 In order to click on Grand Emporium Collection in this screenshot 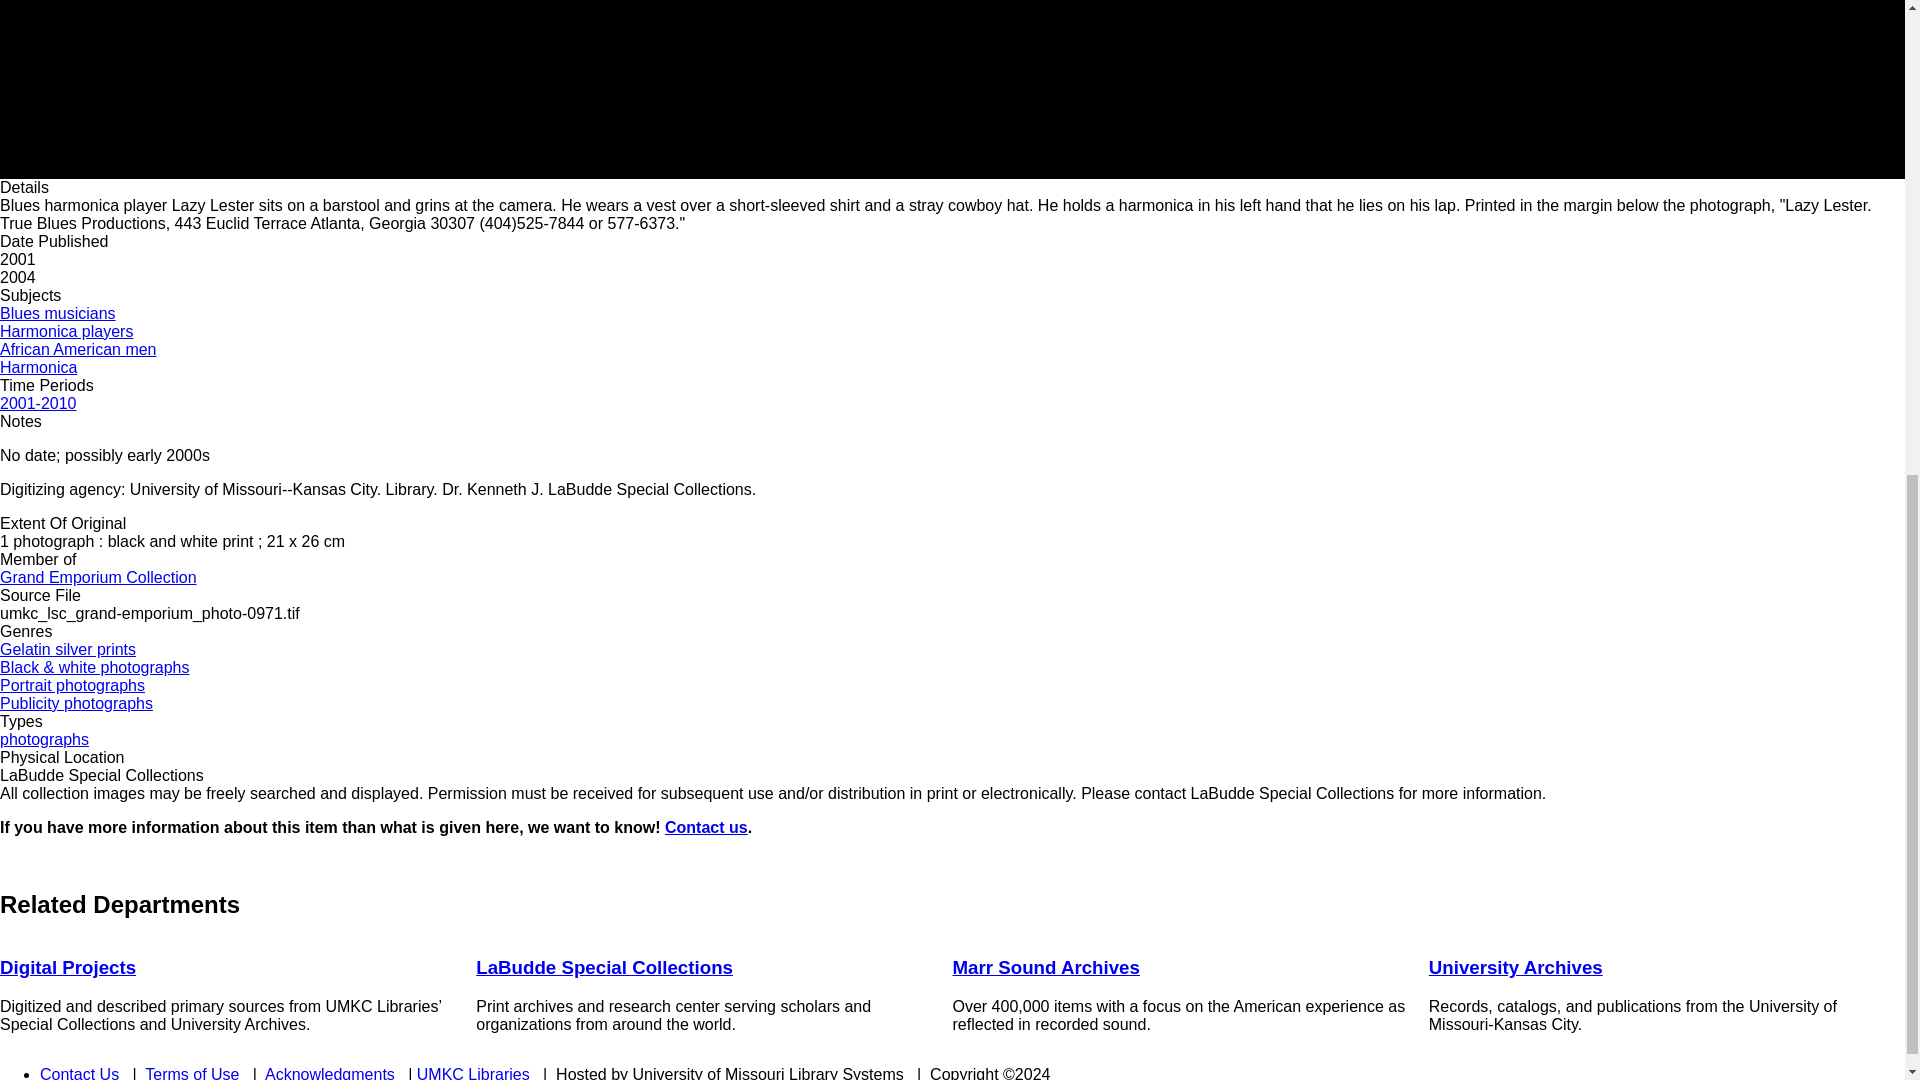, I will do `click(98, 578)`.